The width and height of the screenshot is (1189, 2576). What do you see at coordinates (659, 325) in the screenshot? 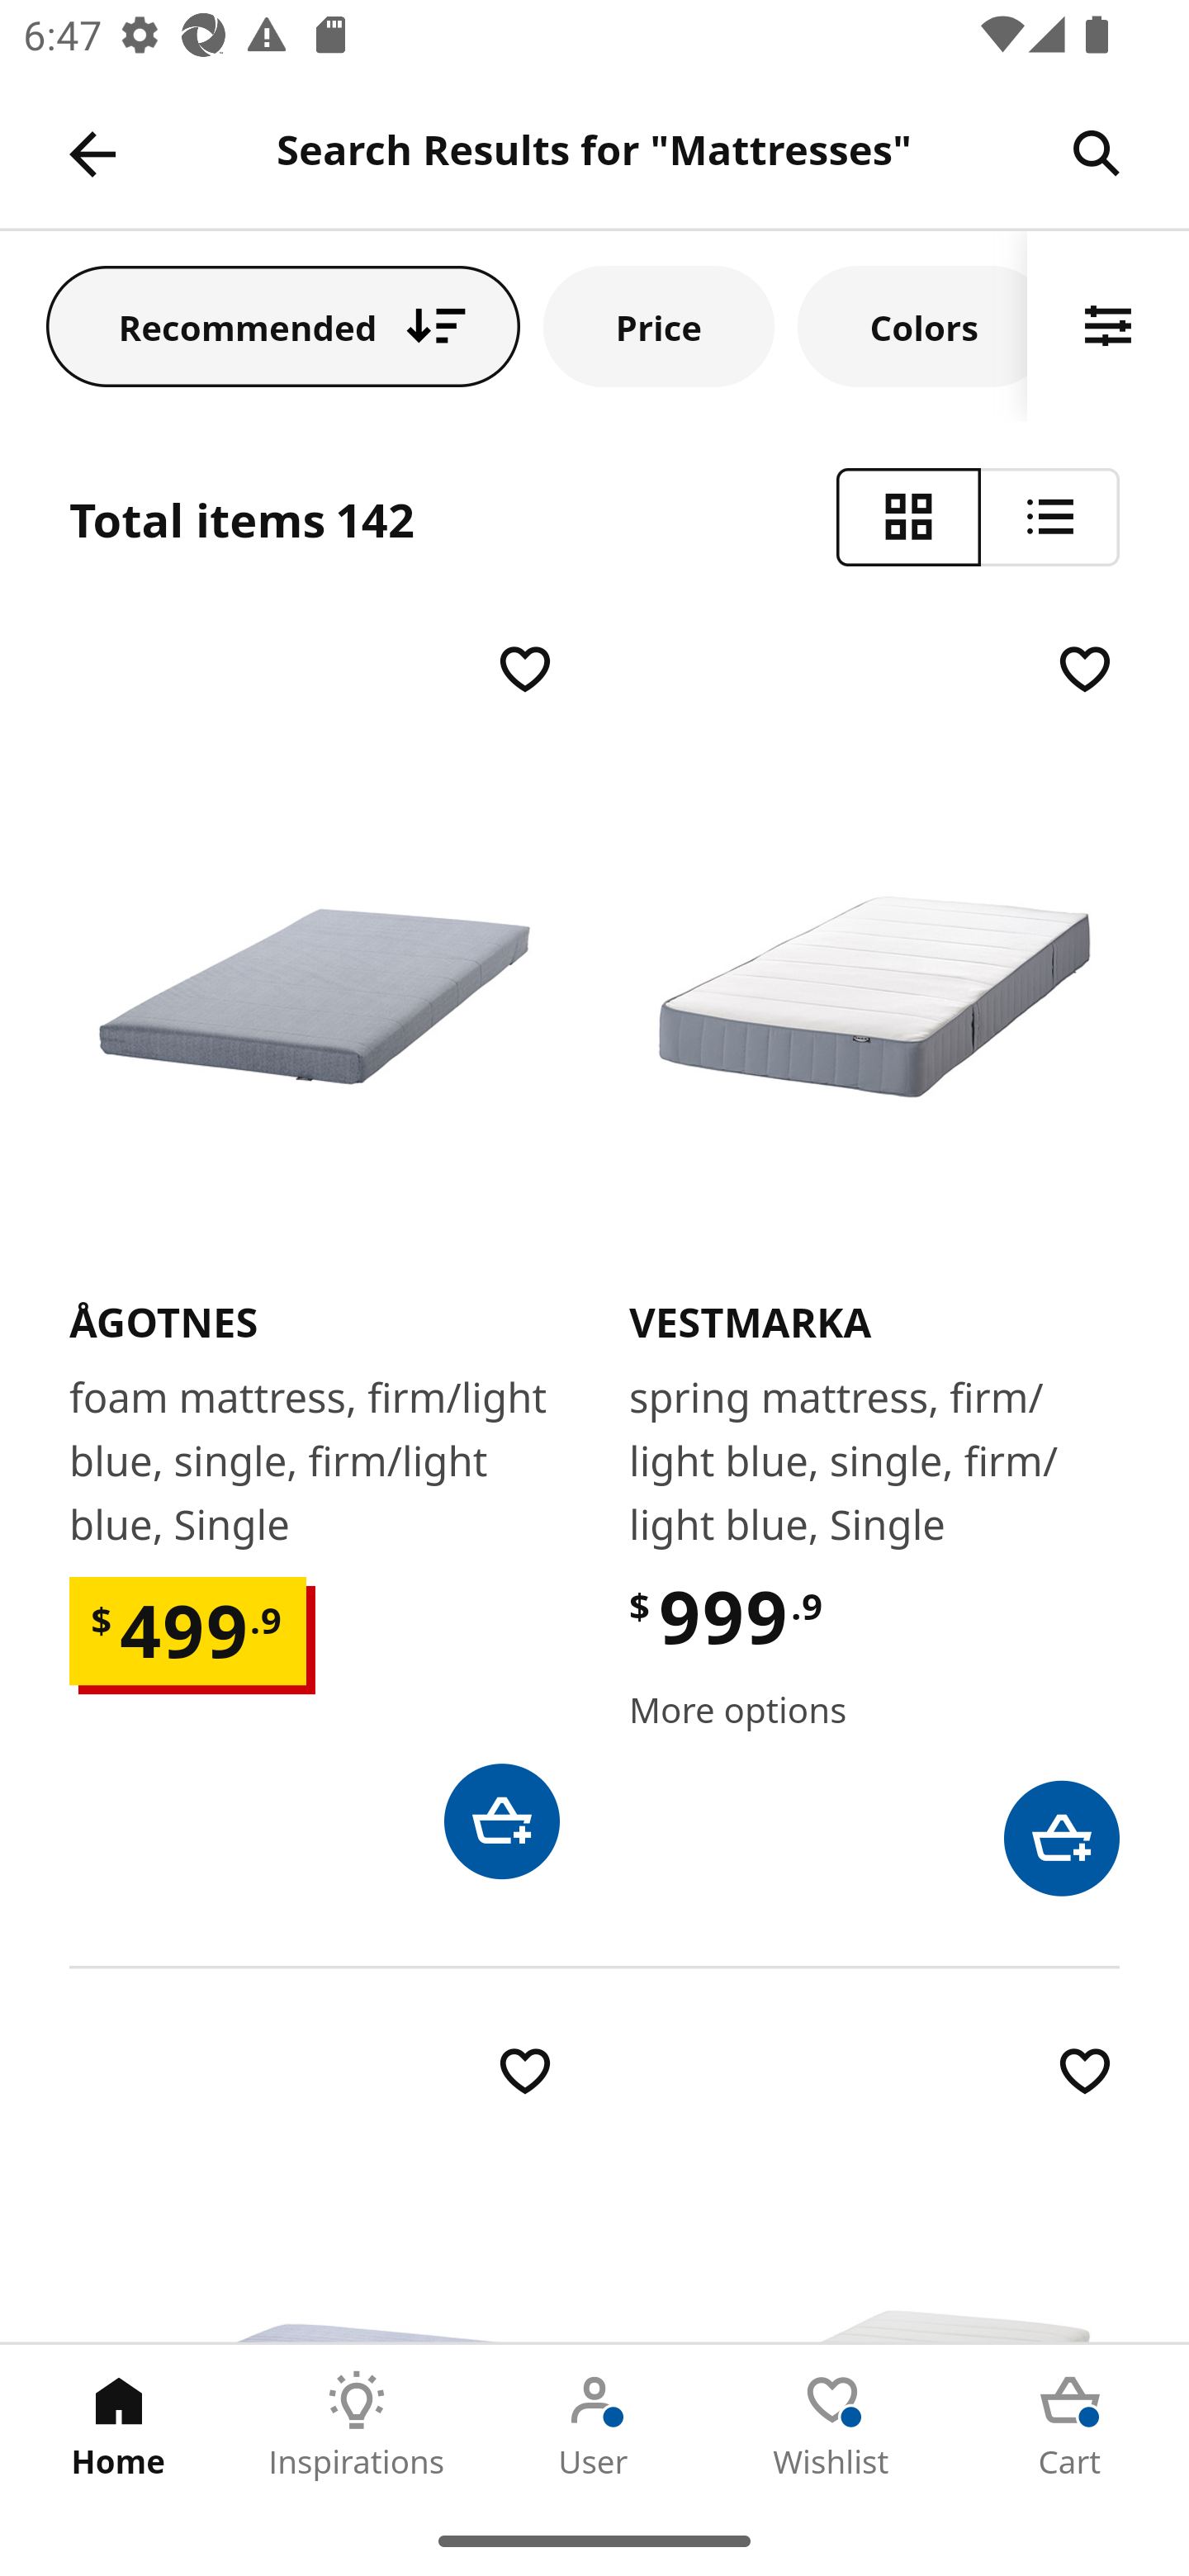
I see `Price` at bounding box center [659, 325].